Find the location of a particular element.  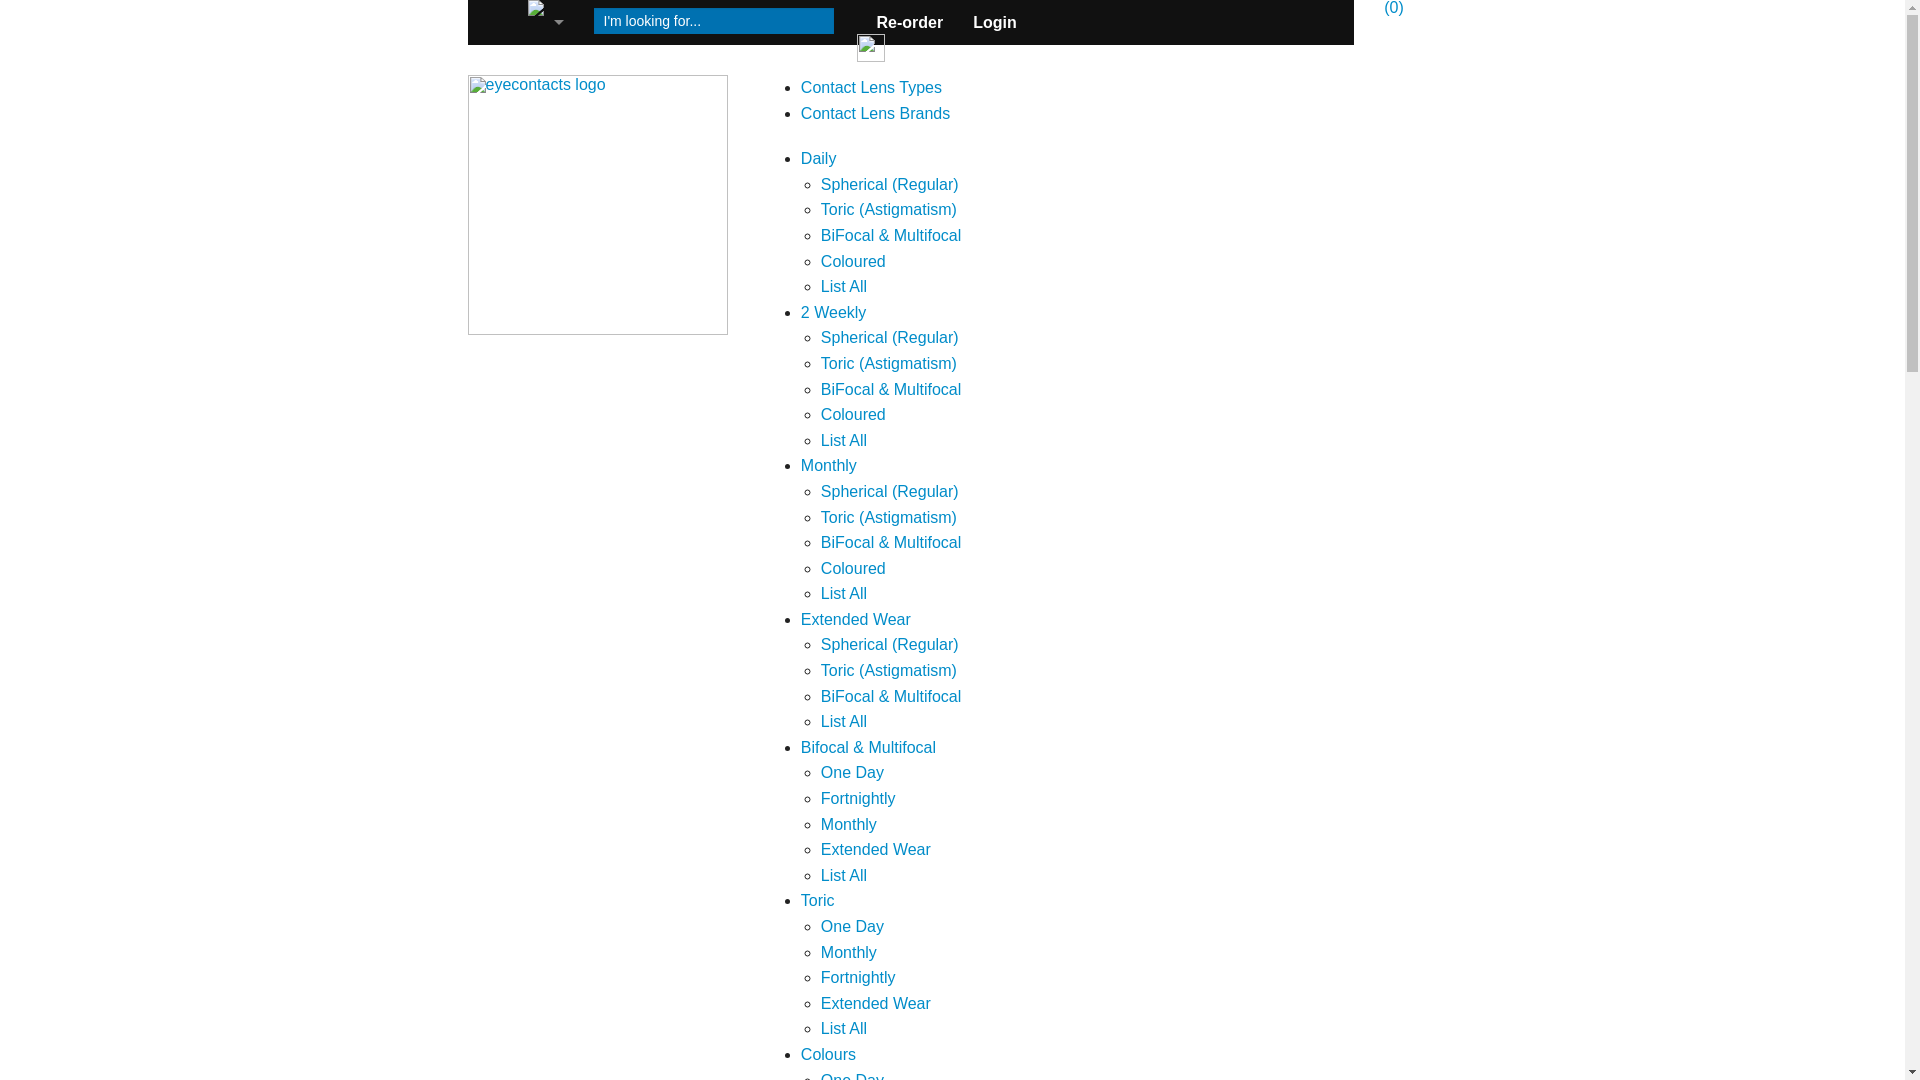

Coloured is located at coordinates (854, 414).